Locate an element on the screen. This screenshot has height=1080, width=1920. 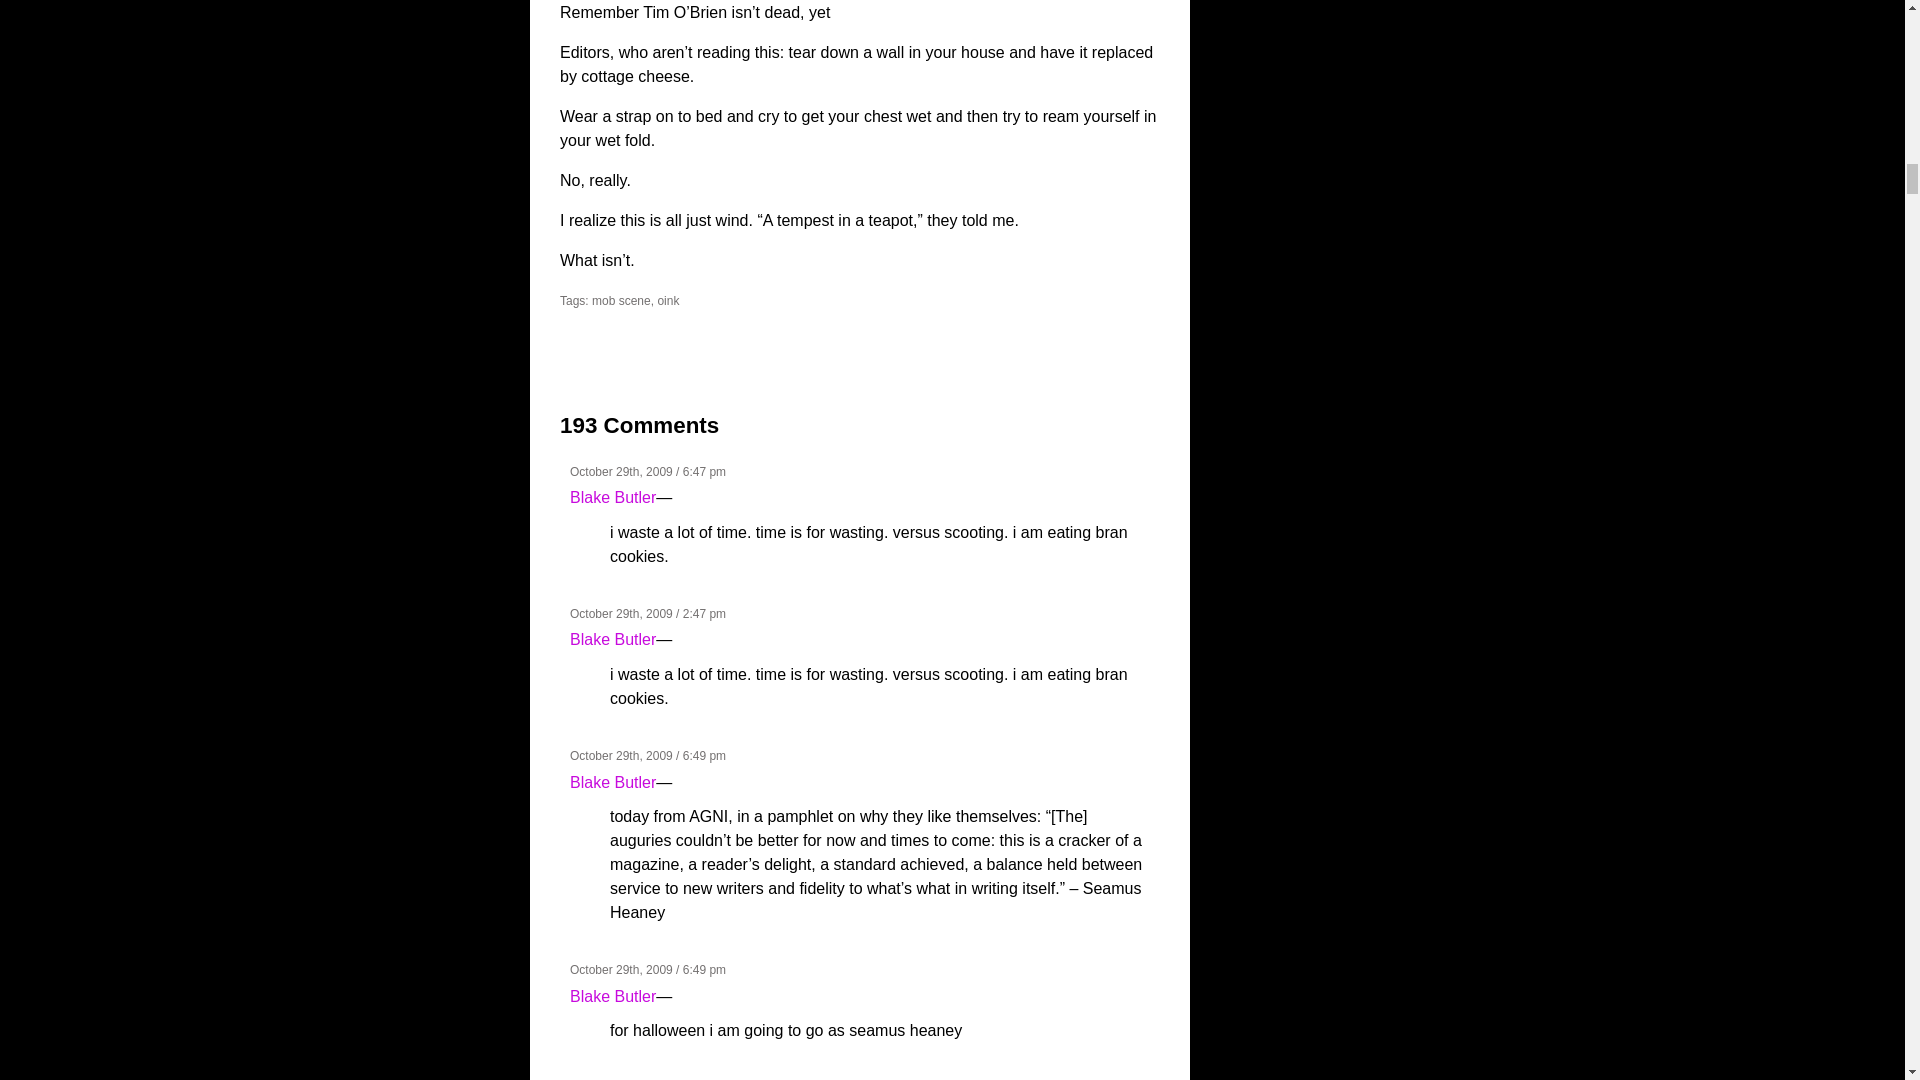
mob scene is located at coordinates (620, 300).